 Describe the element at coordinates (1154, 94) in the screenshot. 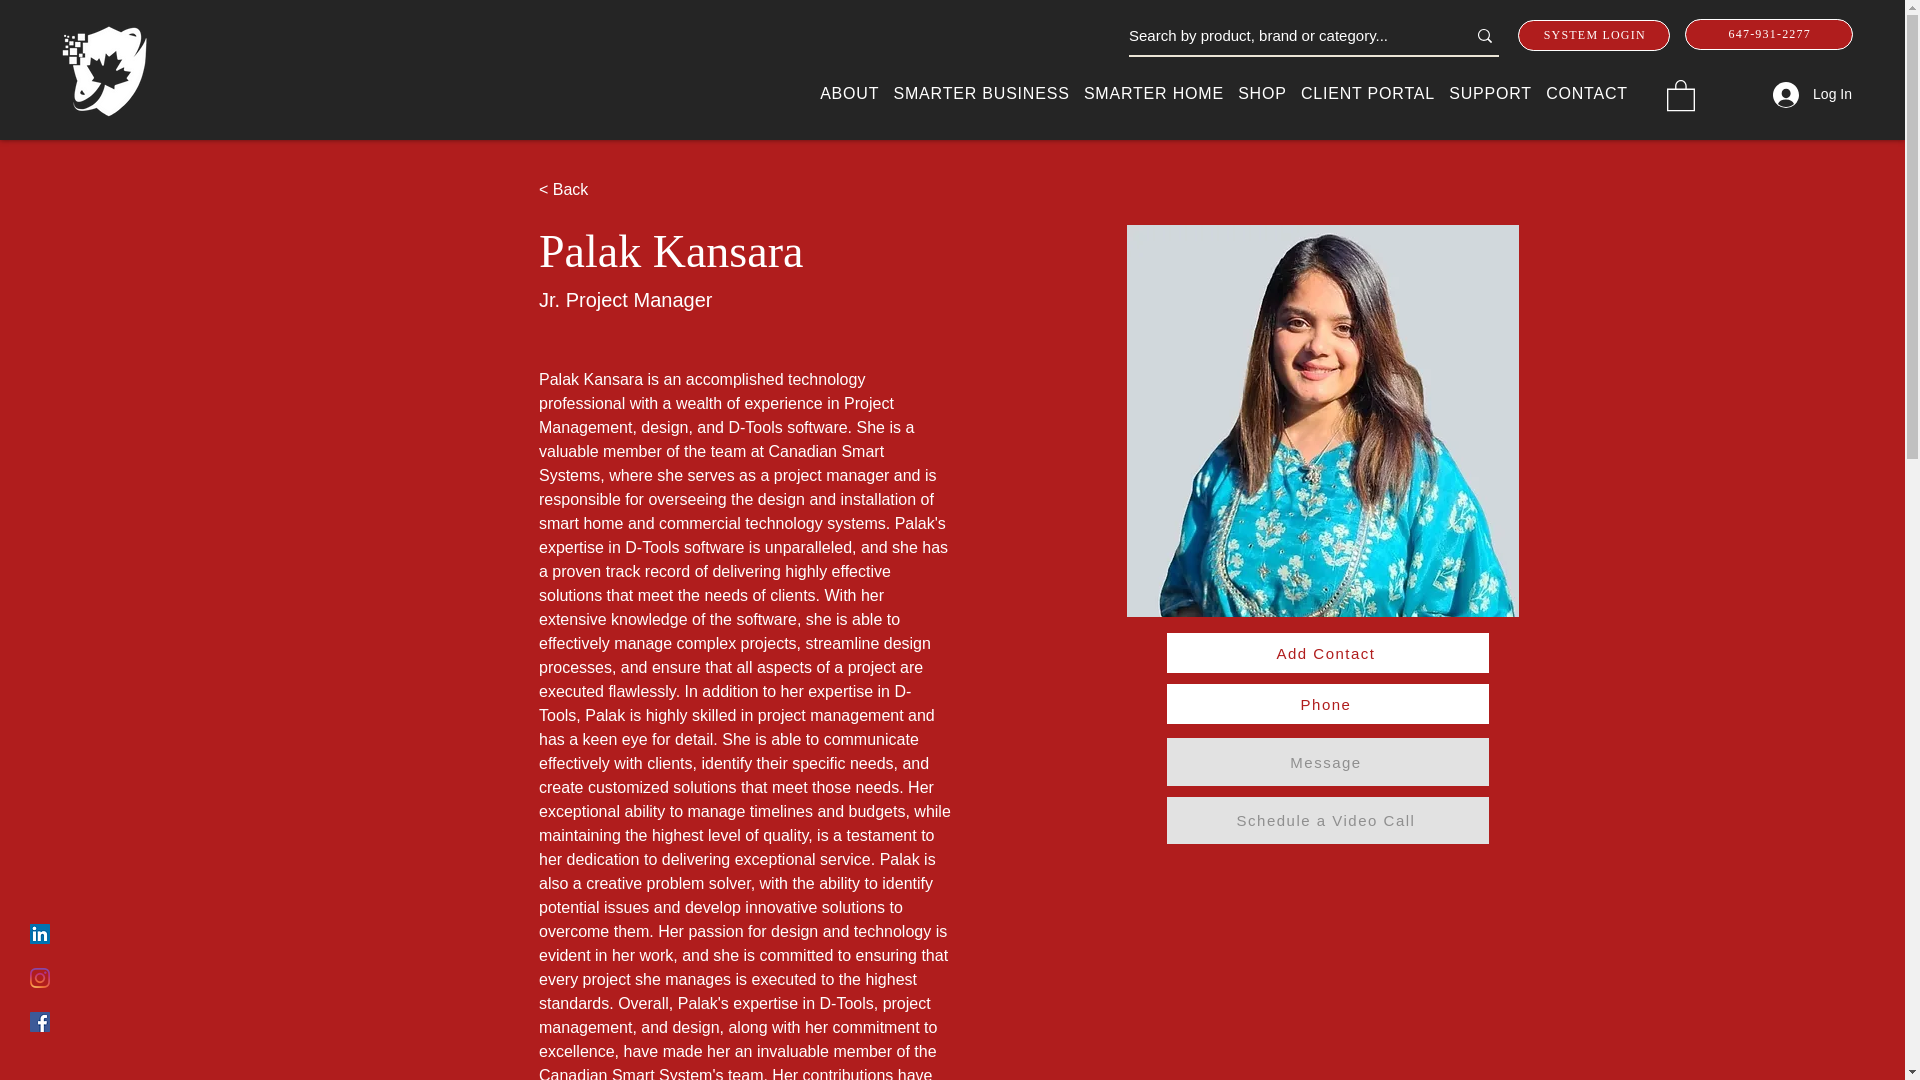

I see `SMARTER HOME` at that location.